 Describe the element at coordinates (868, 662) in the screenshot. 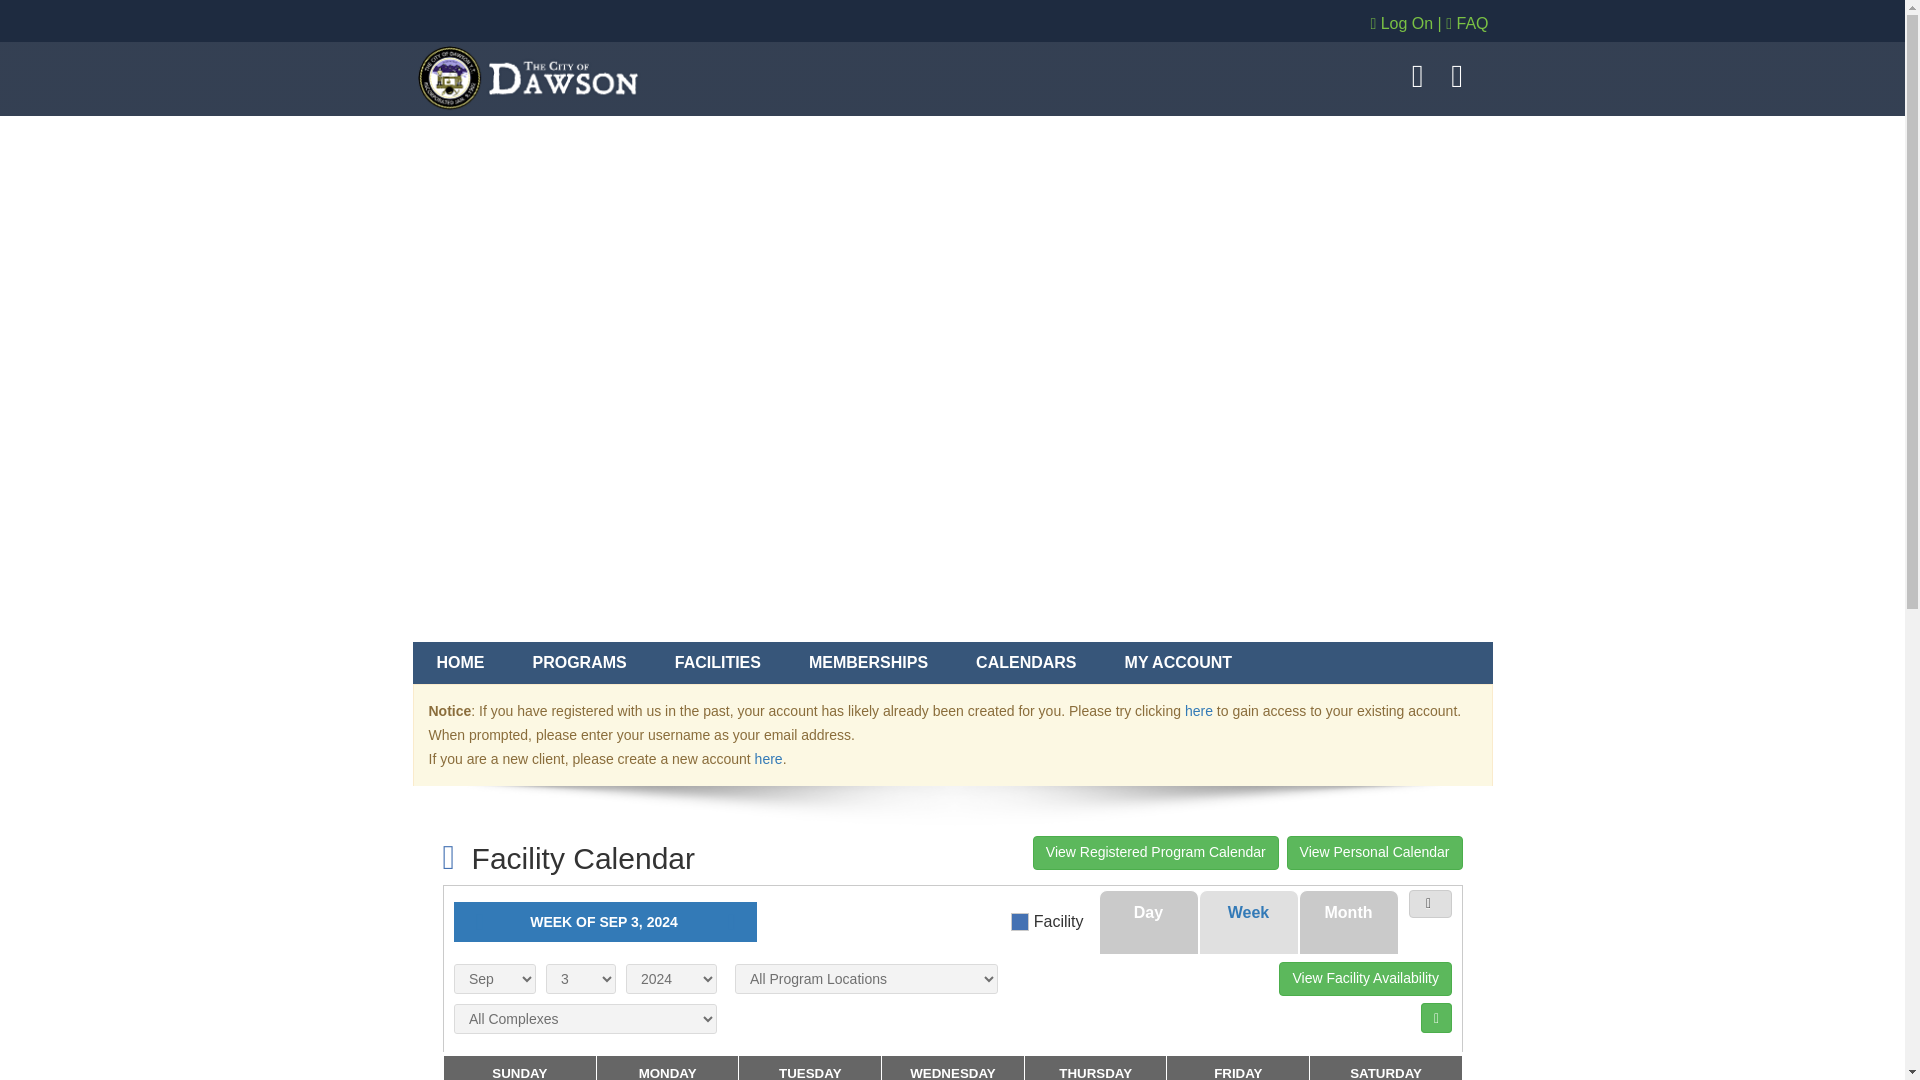

I see `MEMBERSHIPS` at that location.